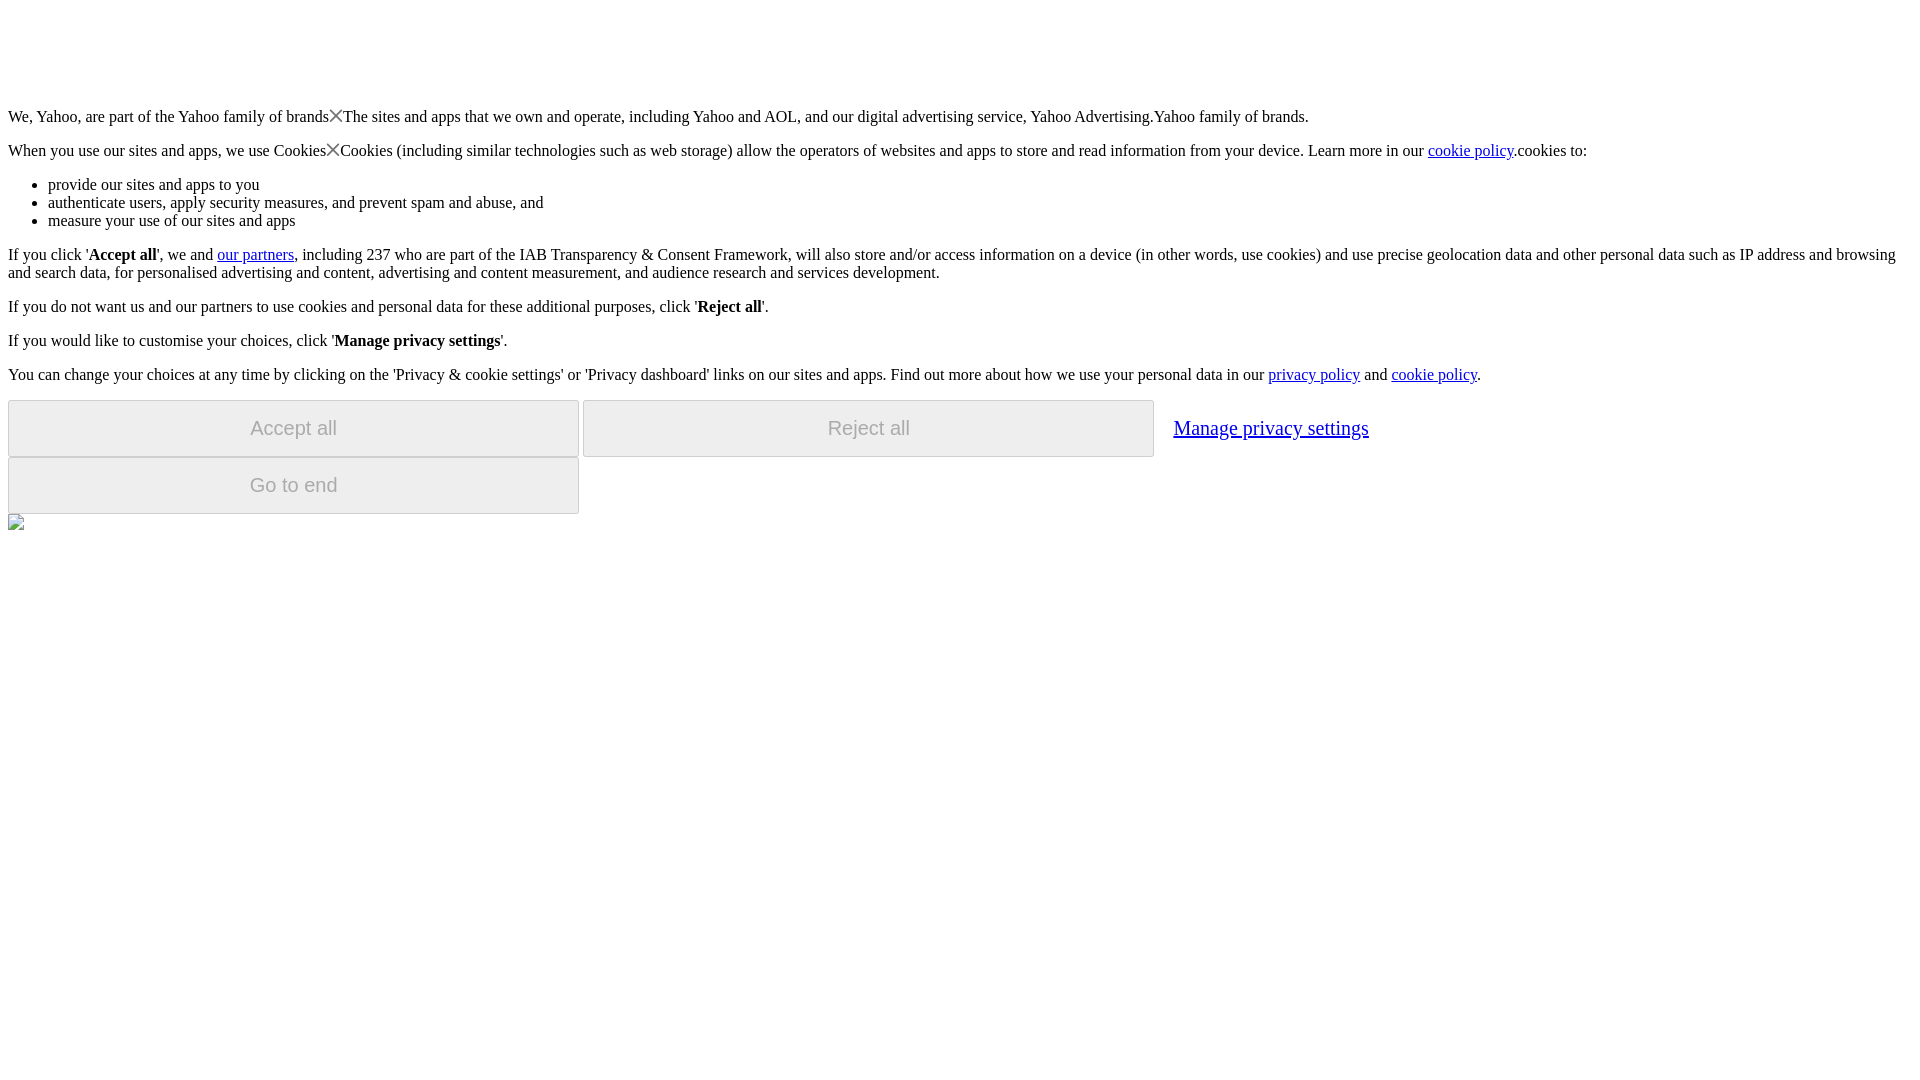 This screenshot has width=1920, height=1080. What do you see at coordinates (1313, 374) in the screenshot?
I see `privacy policy` at bounding box center [1313, 374].